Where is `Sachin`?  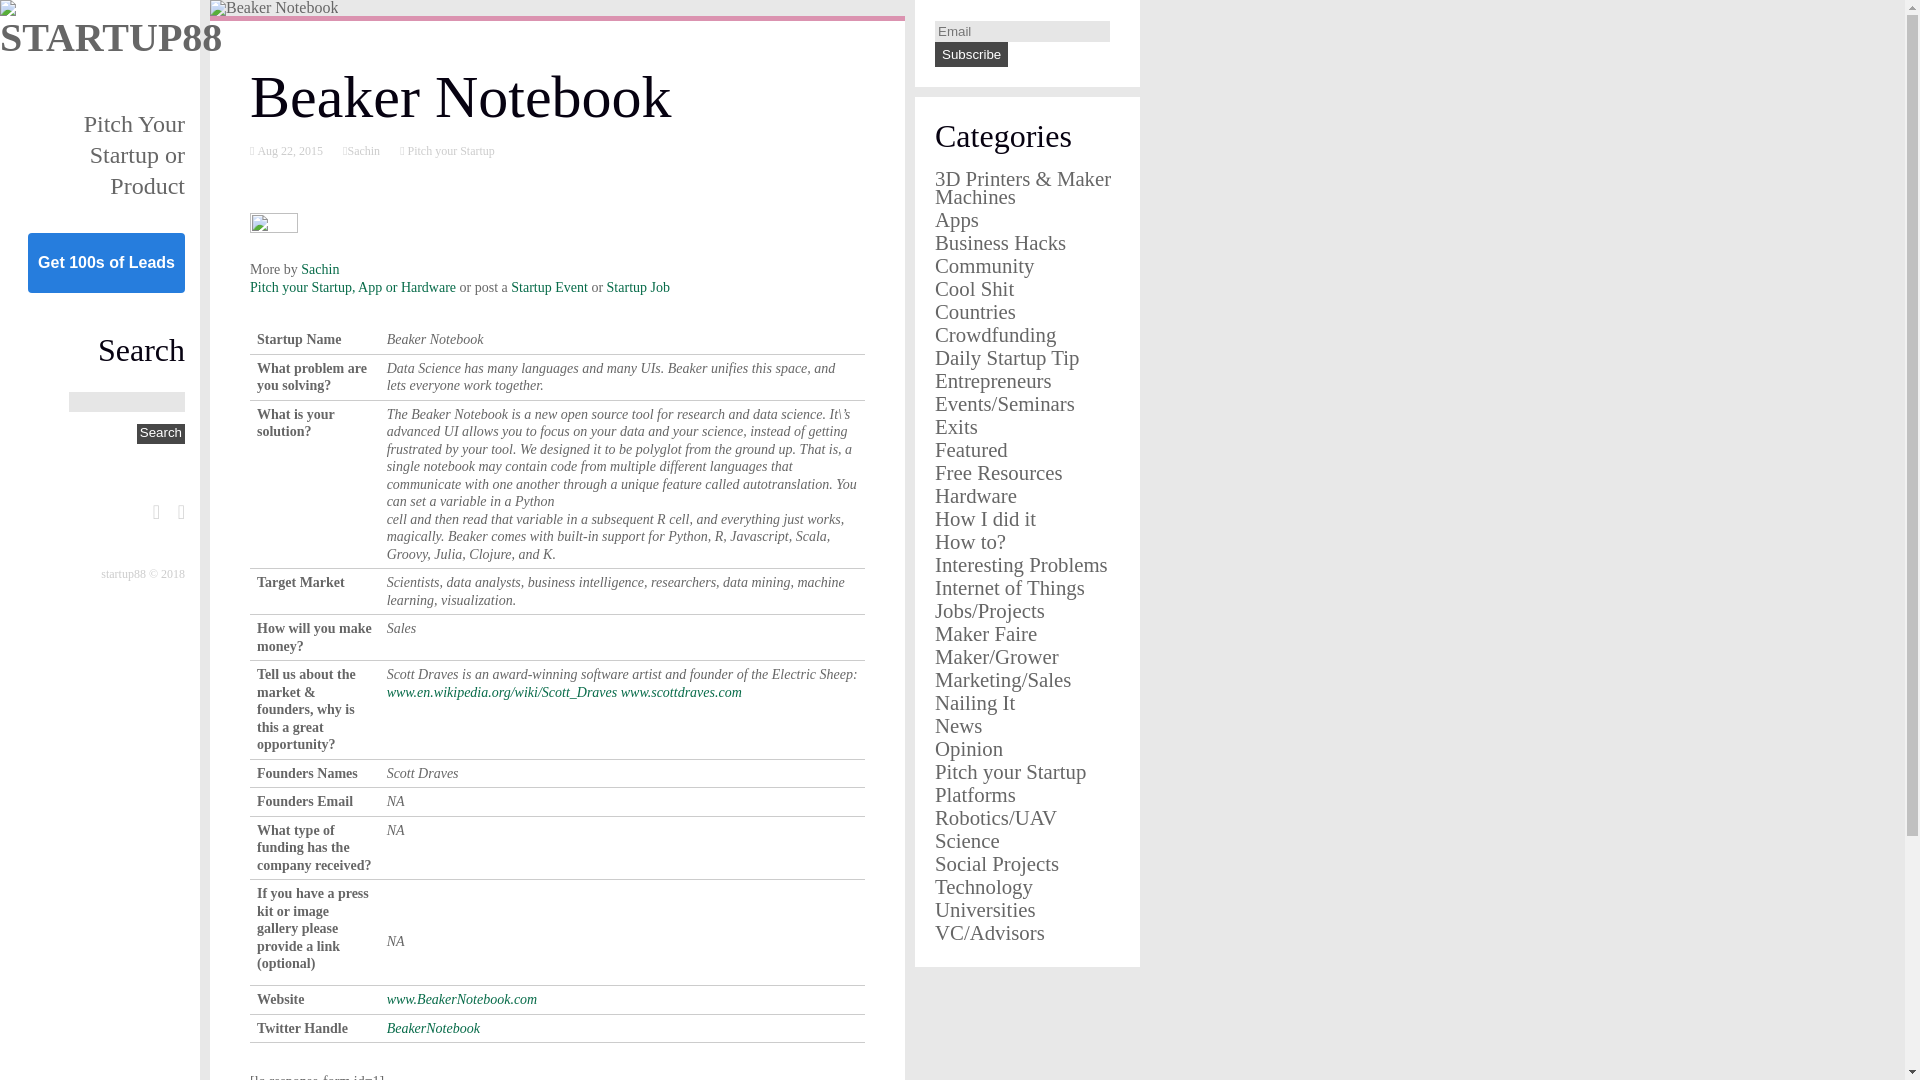
Sachin is located at coordinates (364, 150).